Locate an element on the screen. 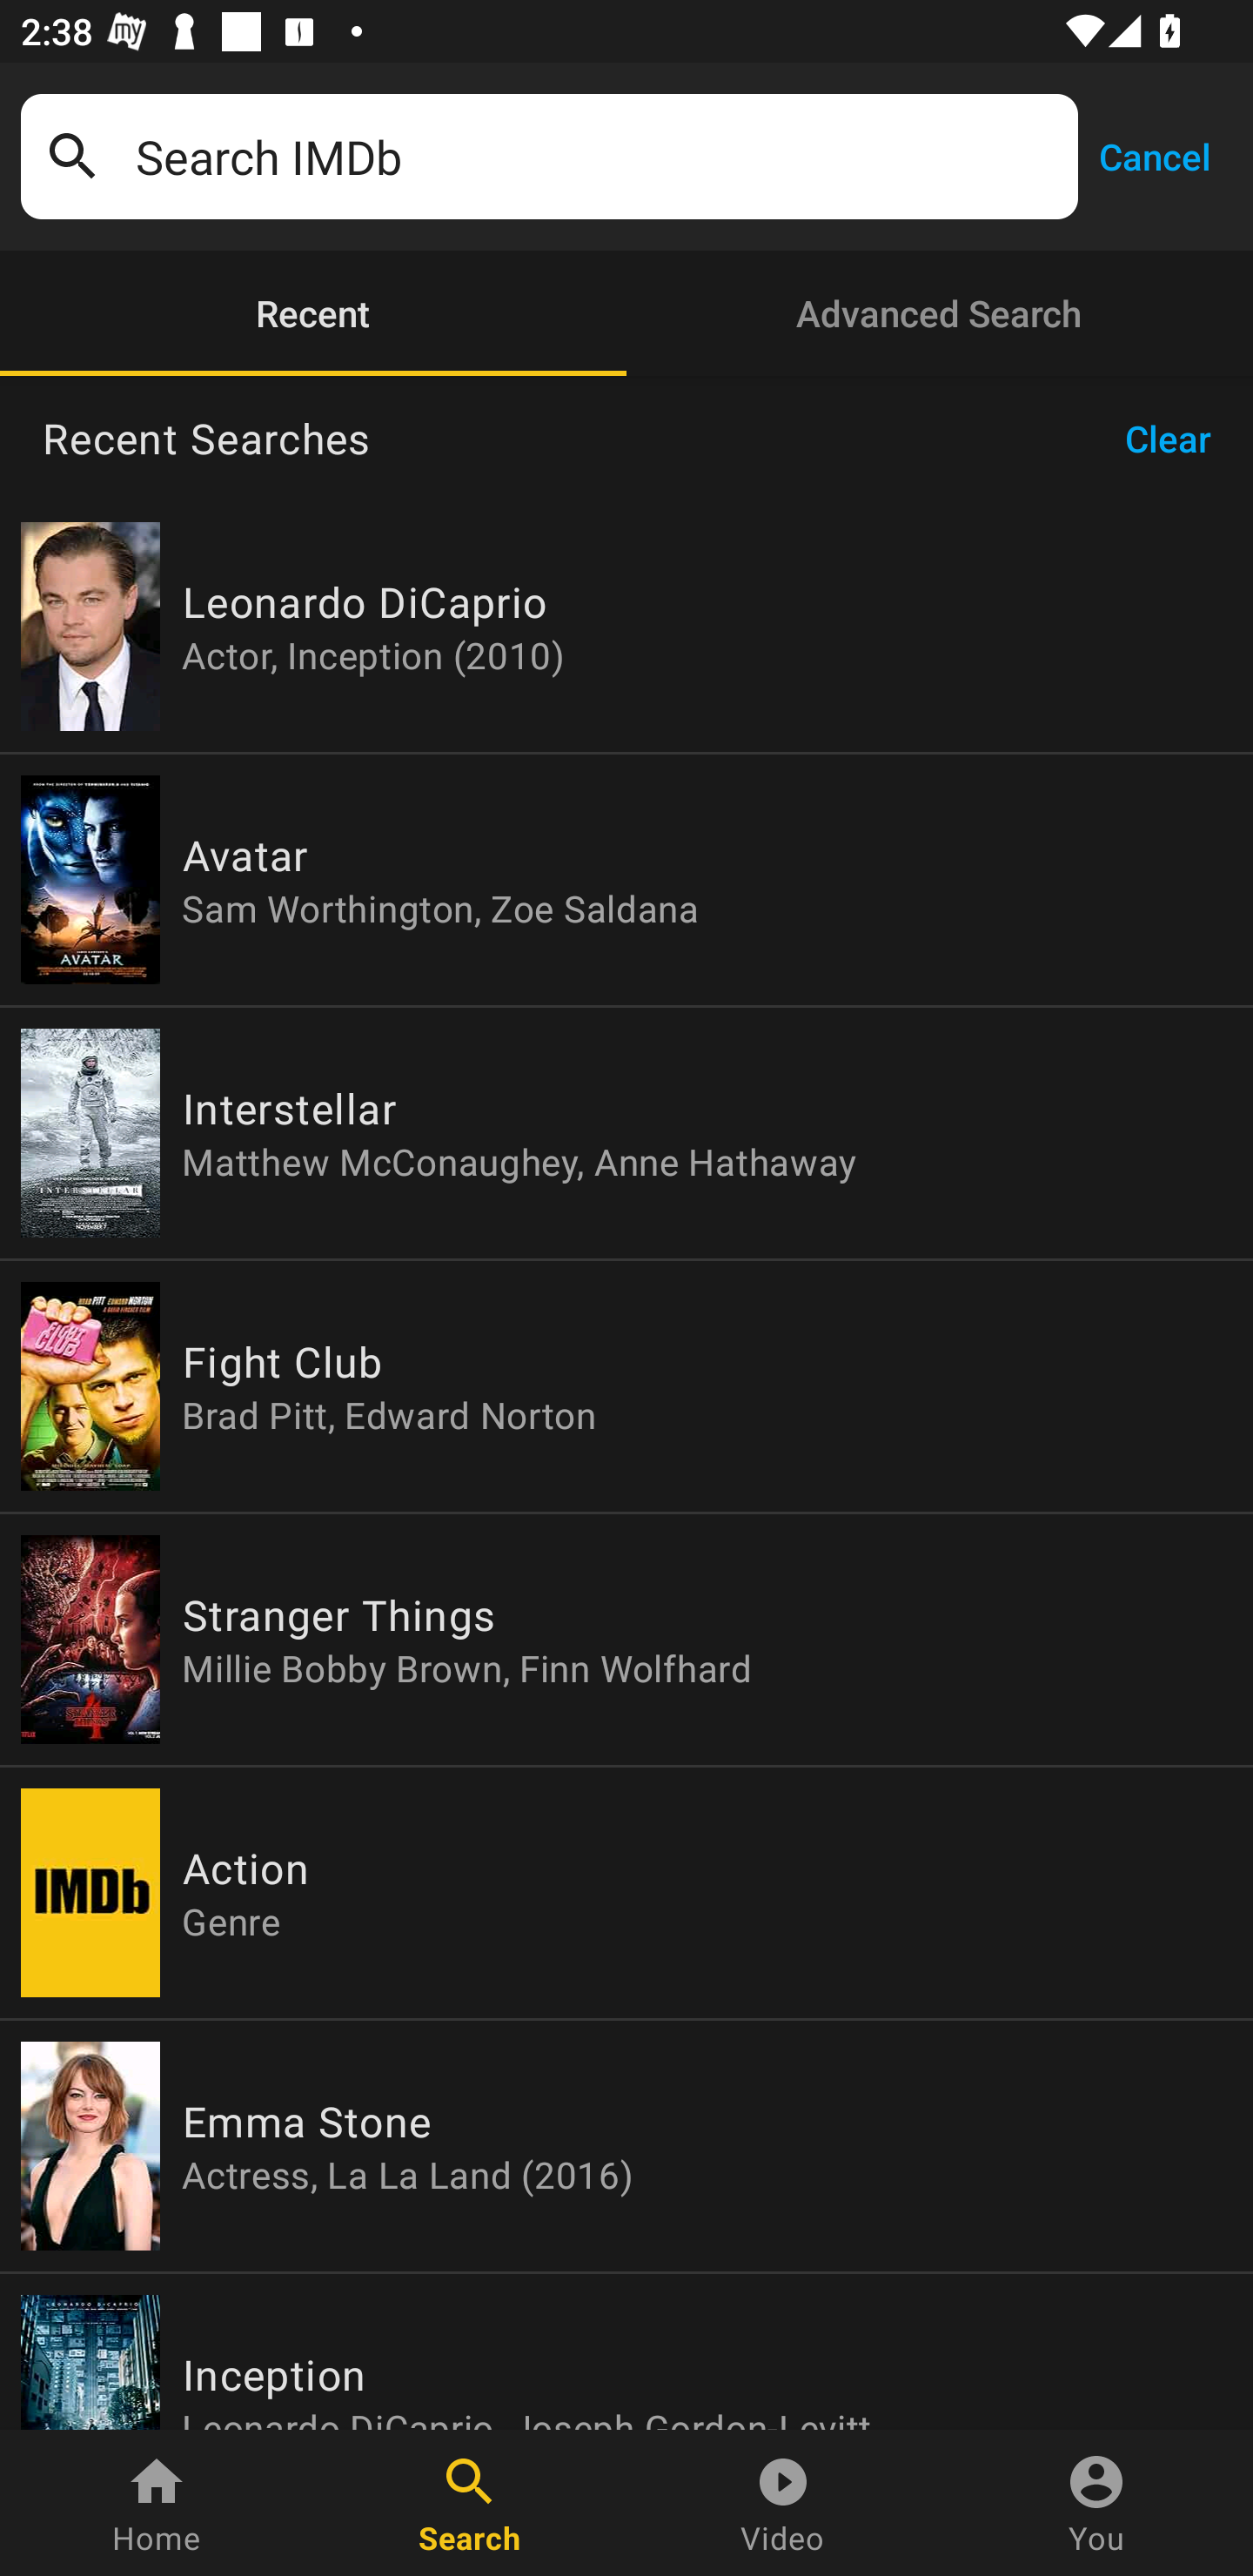 The image size is (1253, 2576). Clear is located at coordinates (1178, 439).